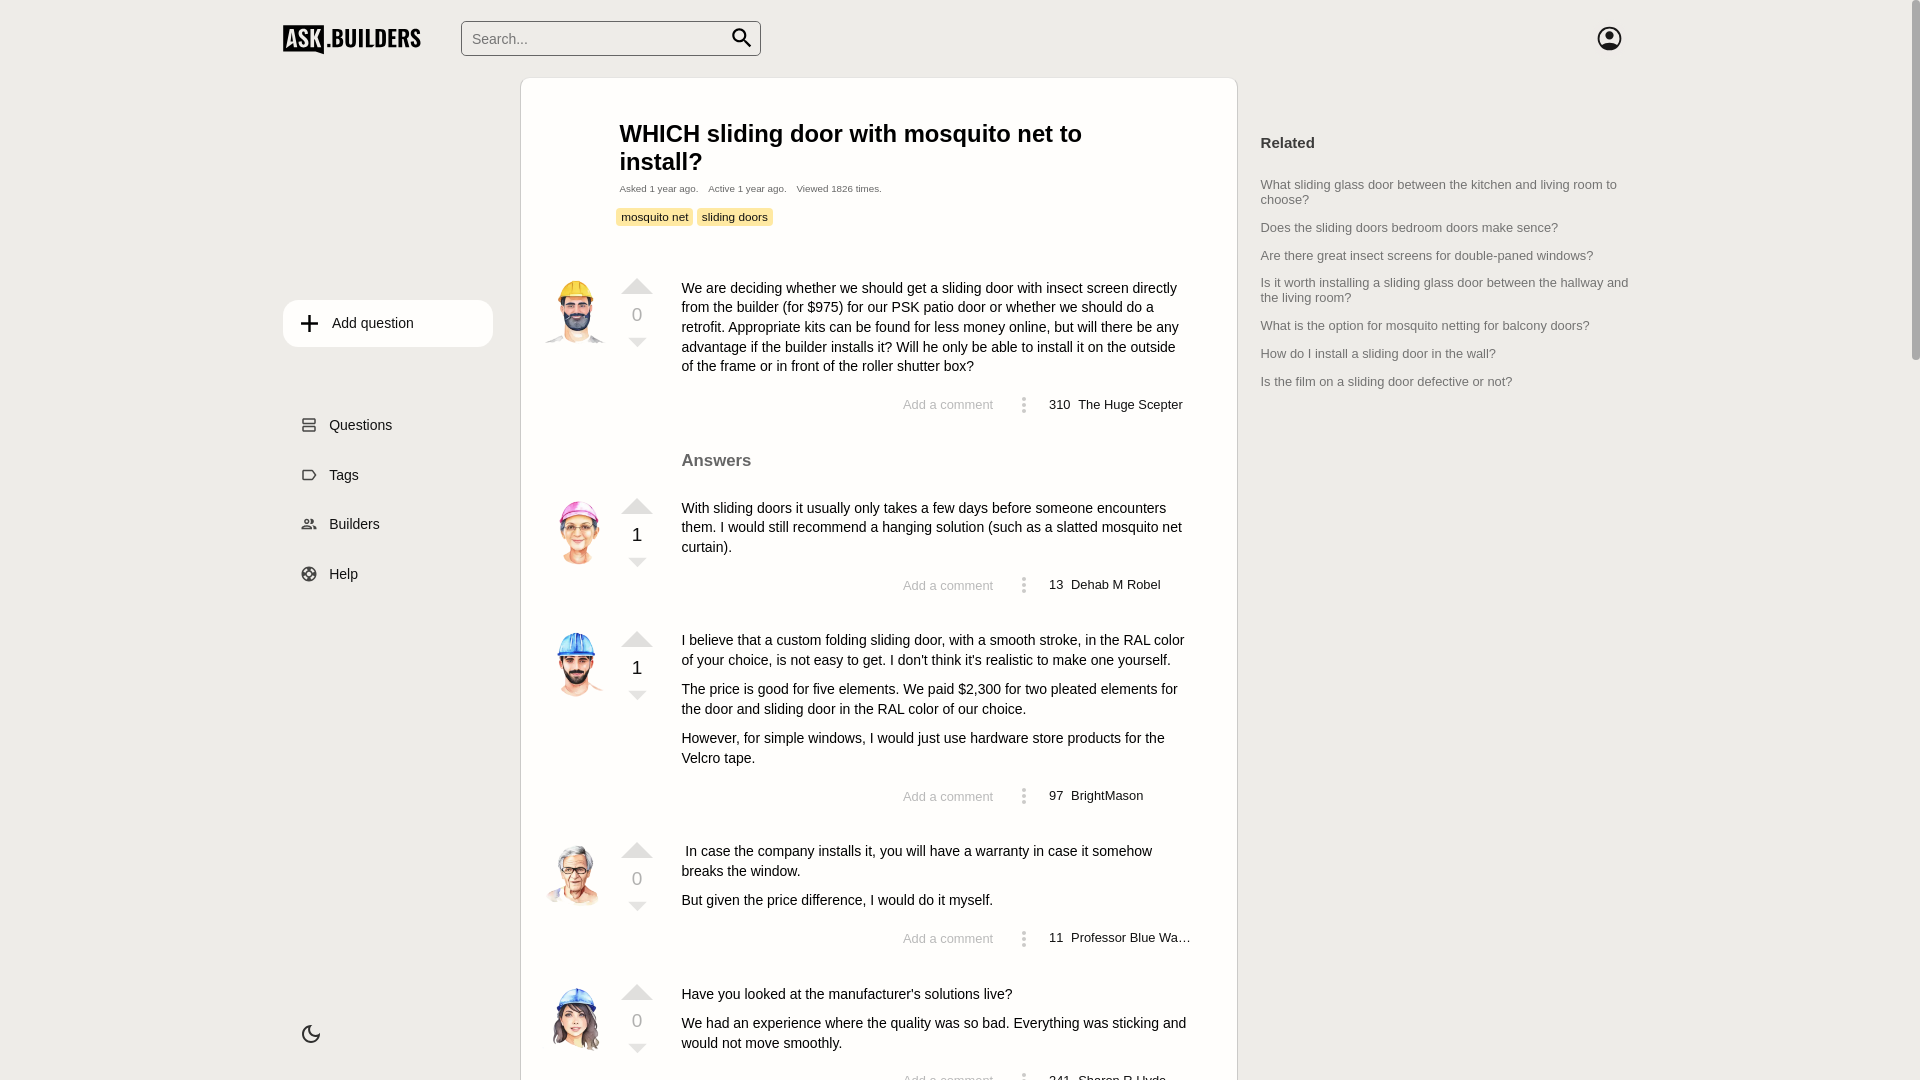 Image resolution: width=1920 pixels, height=1080 pixels. I want to click on Author, so click(577, 696).